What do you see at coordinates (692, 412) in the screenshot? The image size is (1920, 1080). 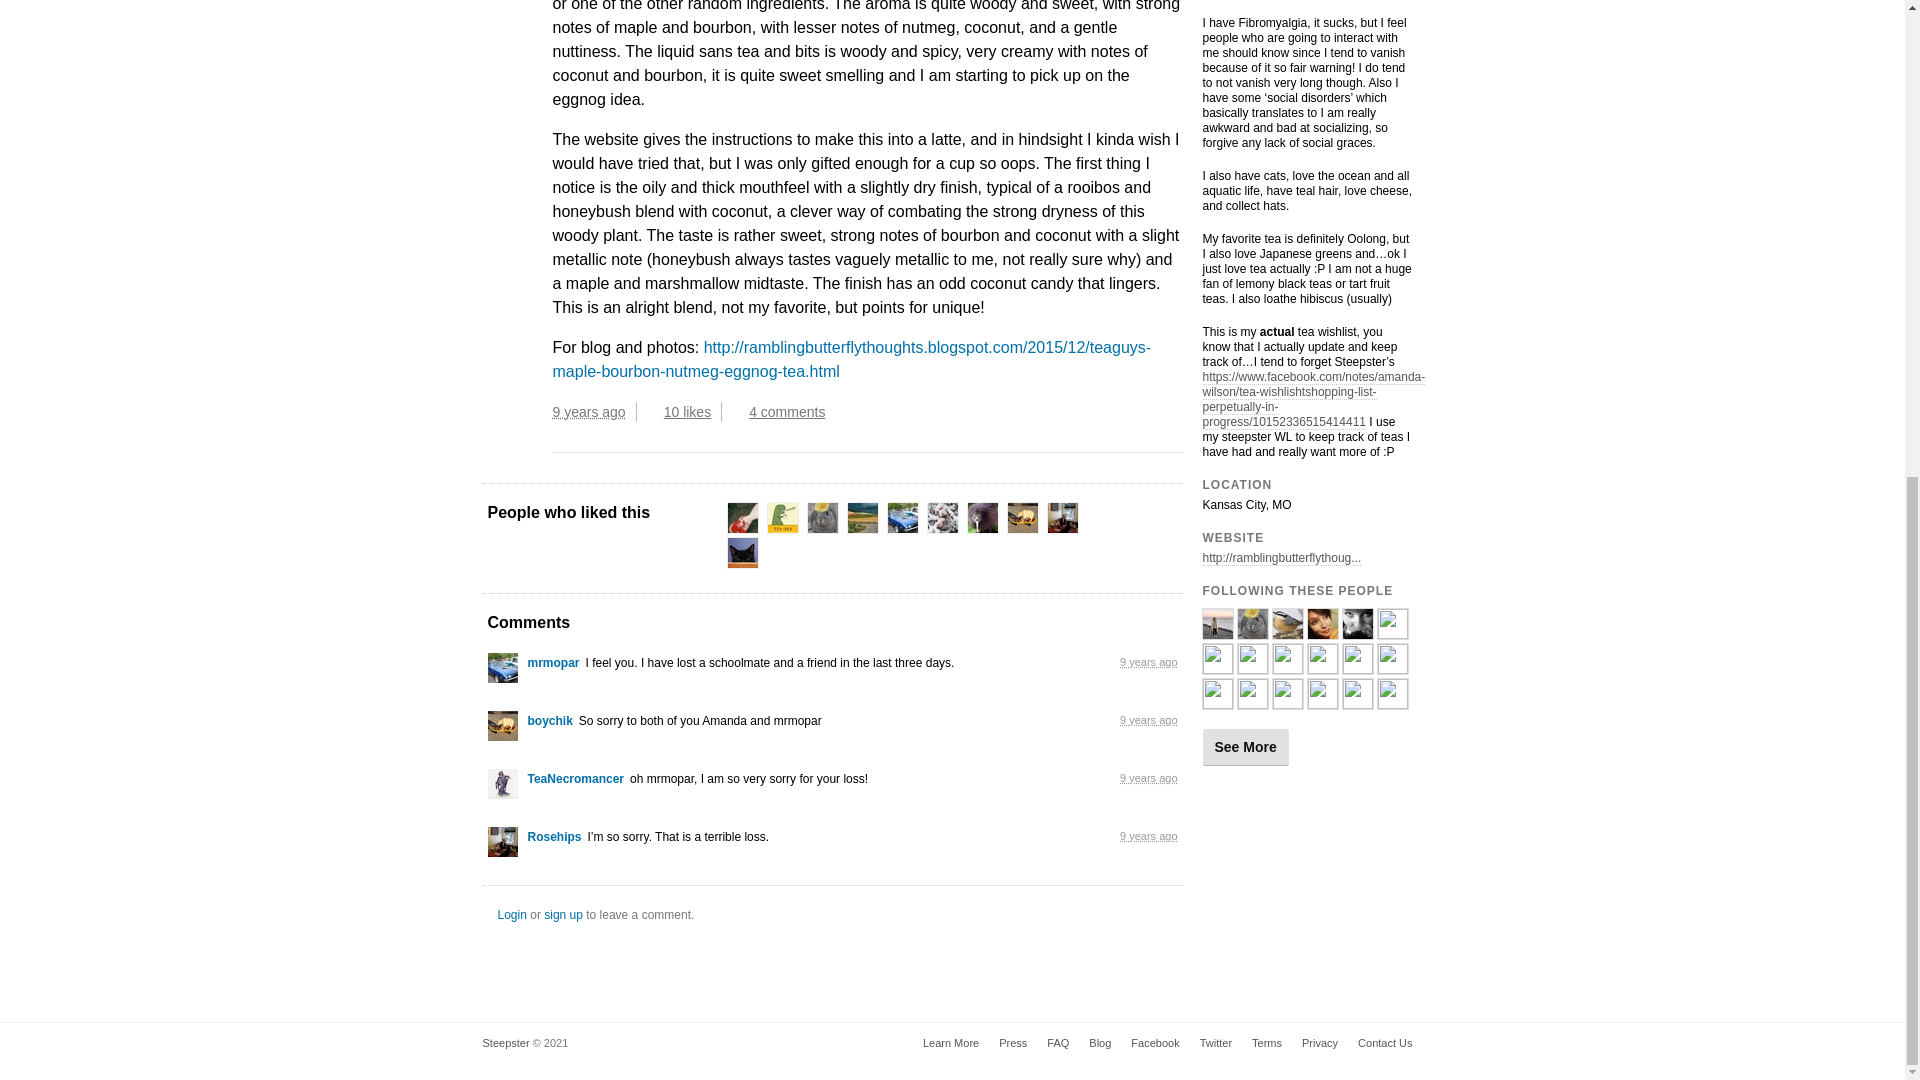 I see `10 likes` at bounding box center [692, 412].